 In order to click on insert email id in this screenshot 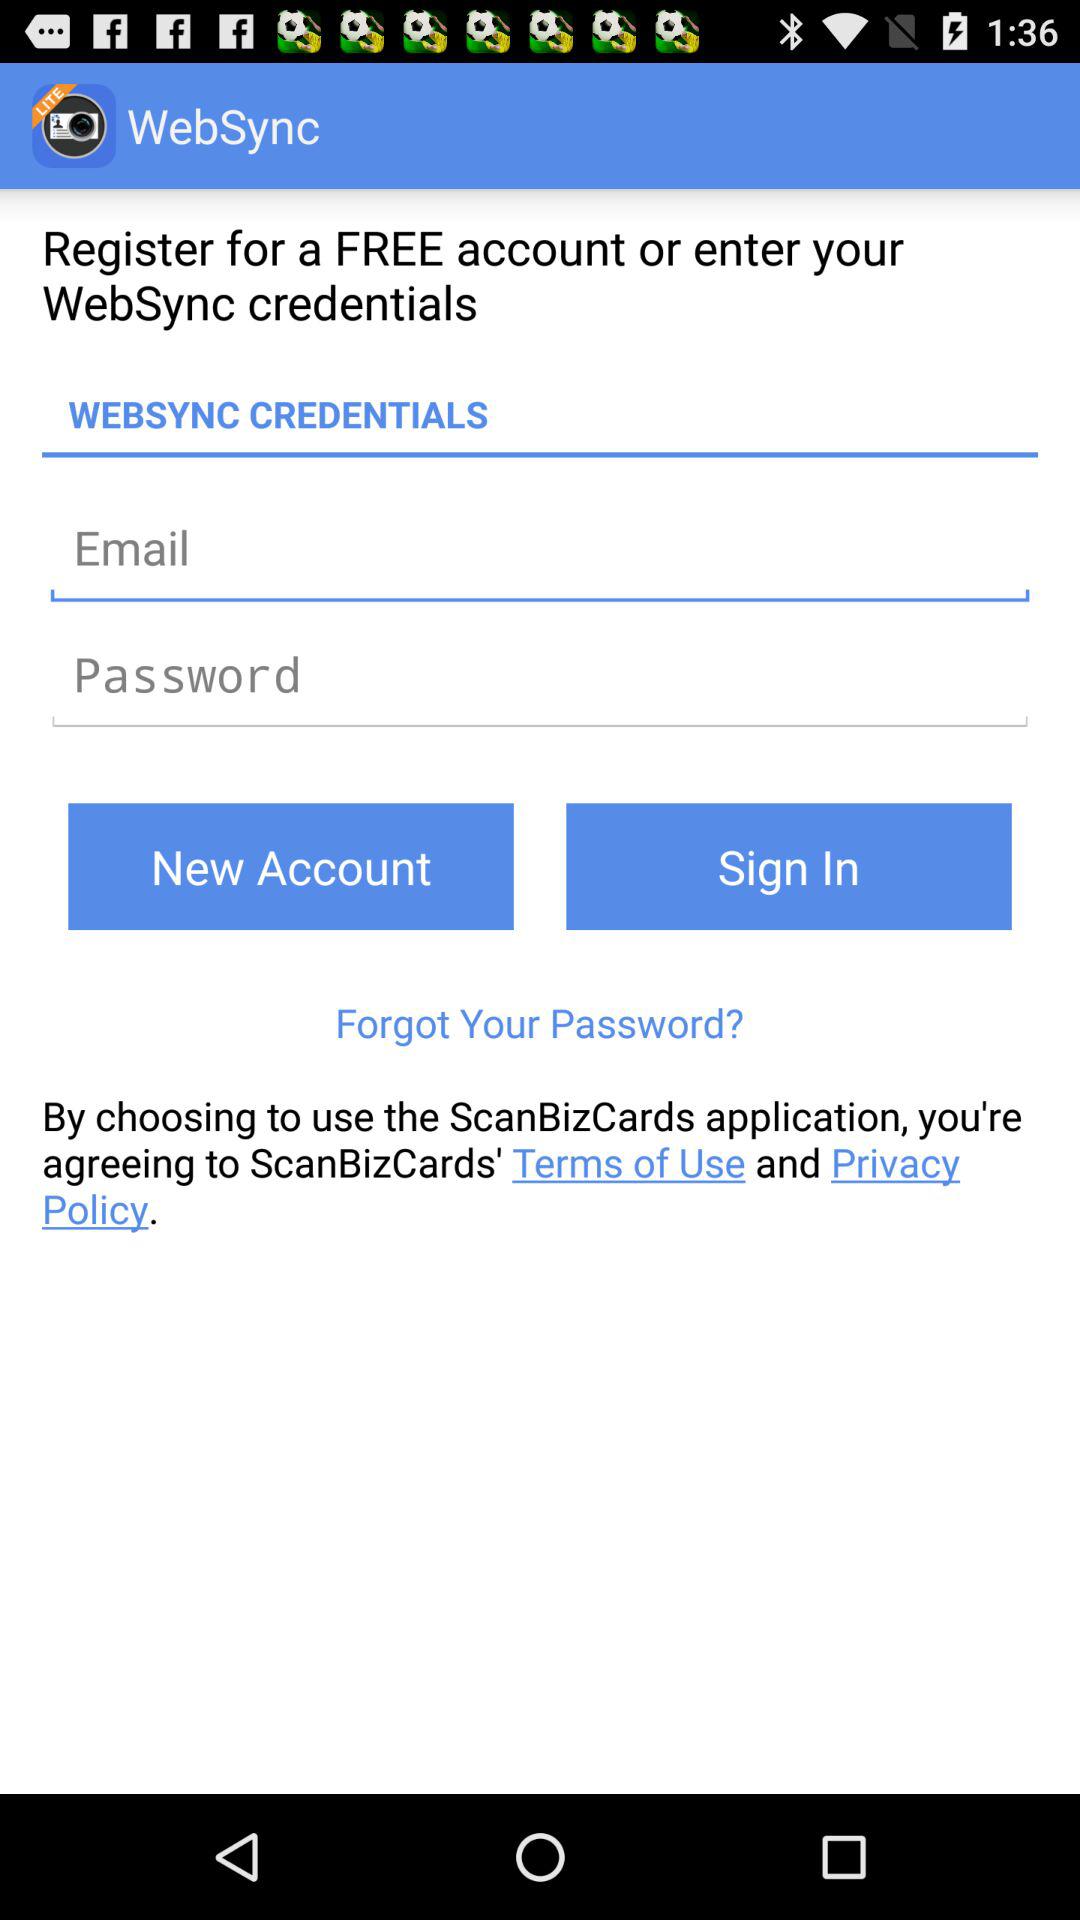, I will do `click(540, 546)`.